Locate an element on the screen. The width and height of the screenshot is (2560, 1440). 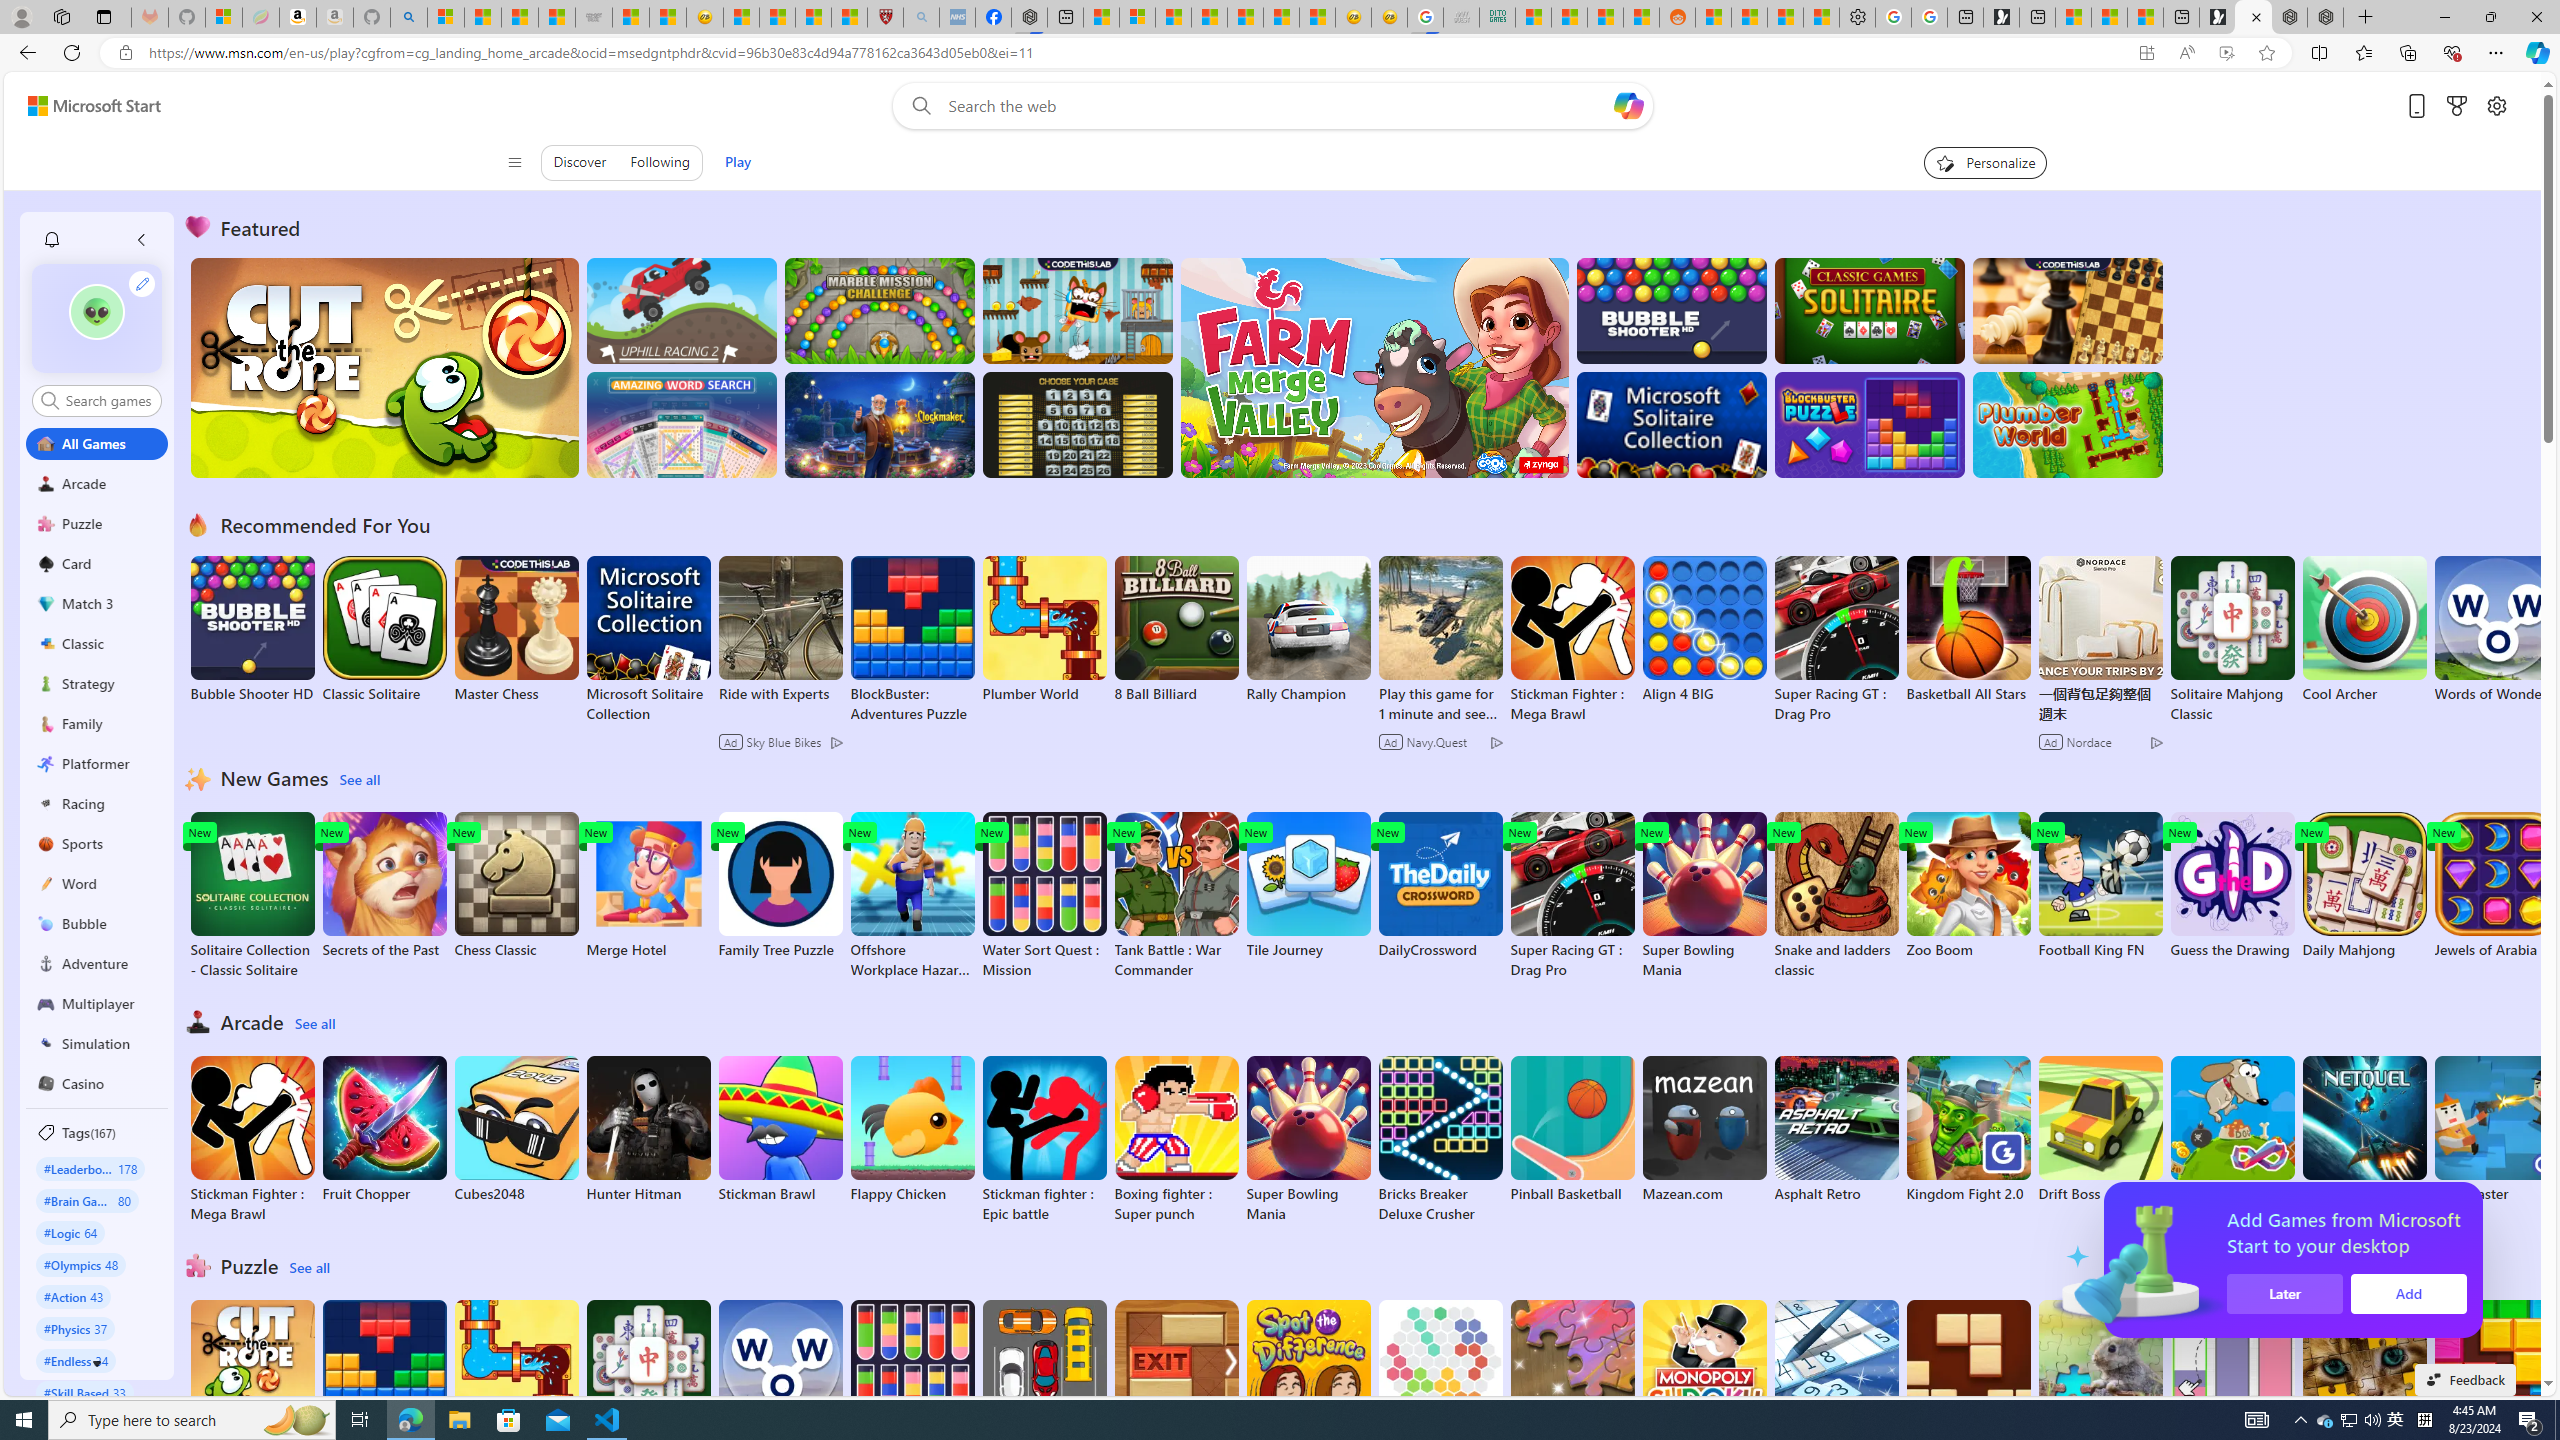
Play is located at coordinates (736, 162).